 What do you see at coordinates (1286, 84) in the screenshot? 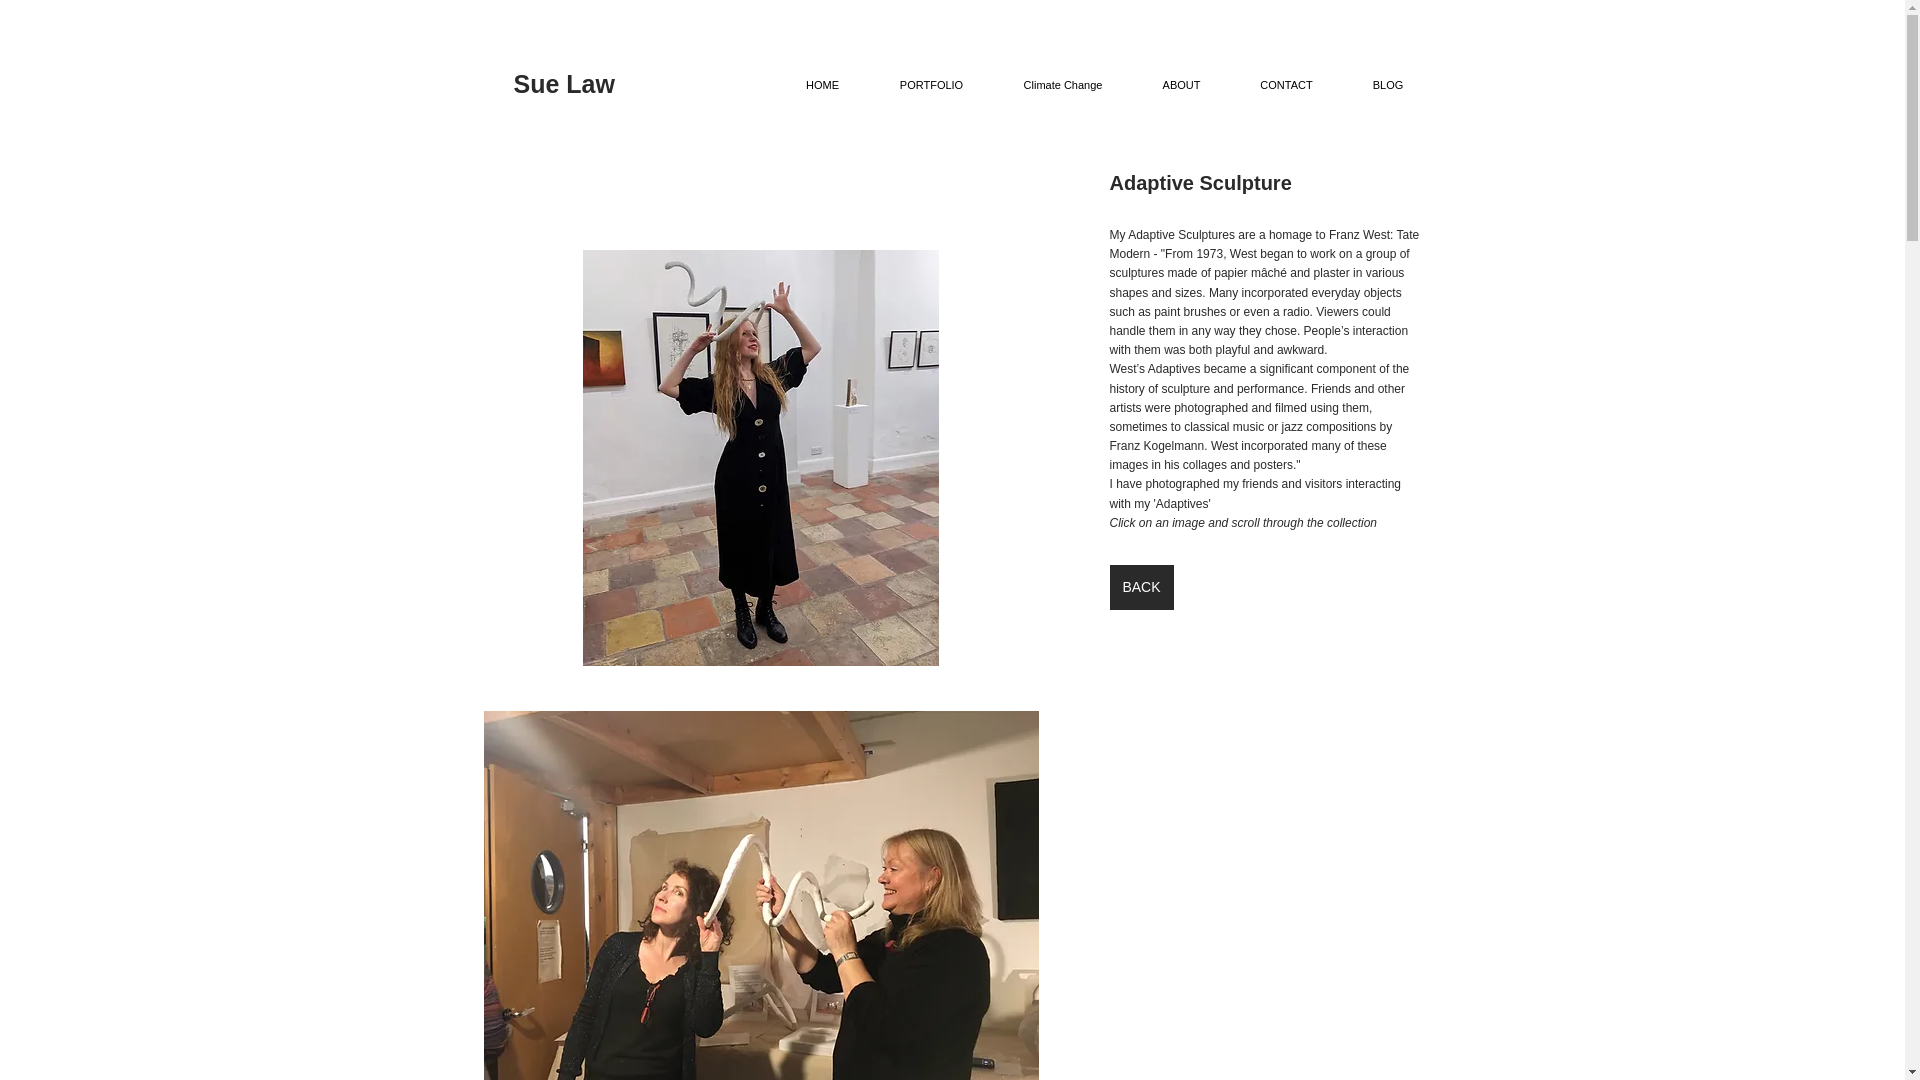
I see `CONTACT` at bounding box center [1286, 84].